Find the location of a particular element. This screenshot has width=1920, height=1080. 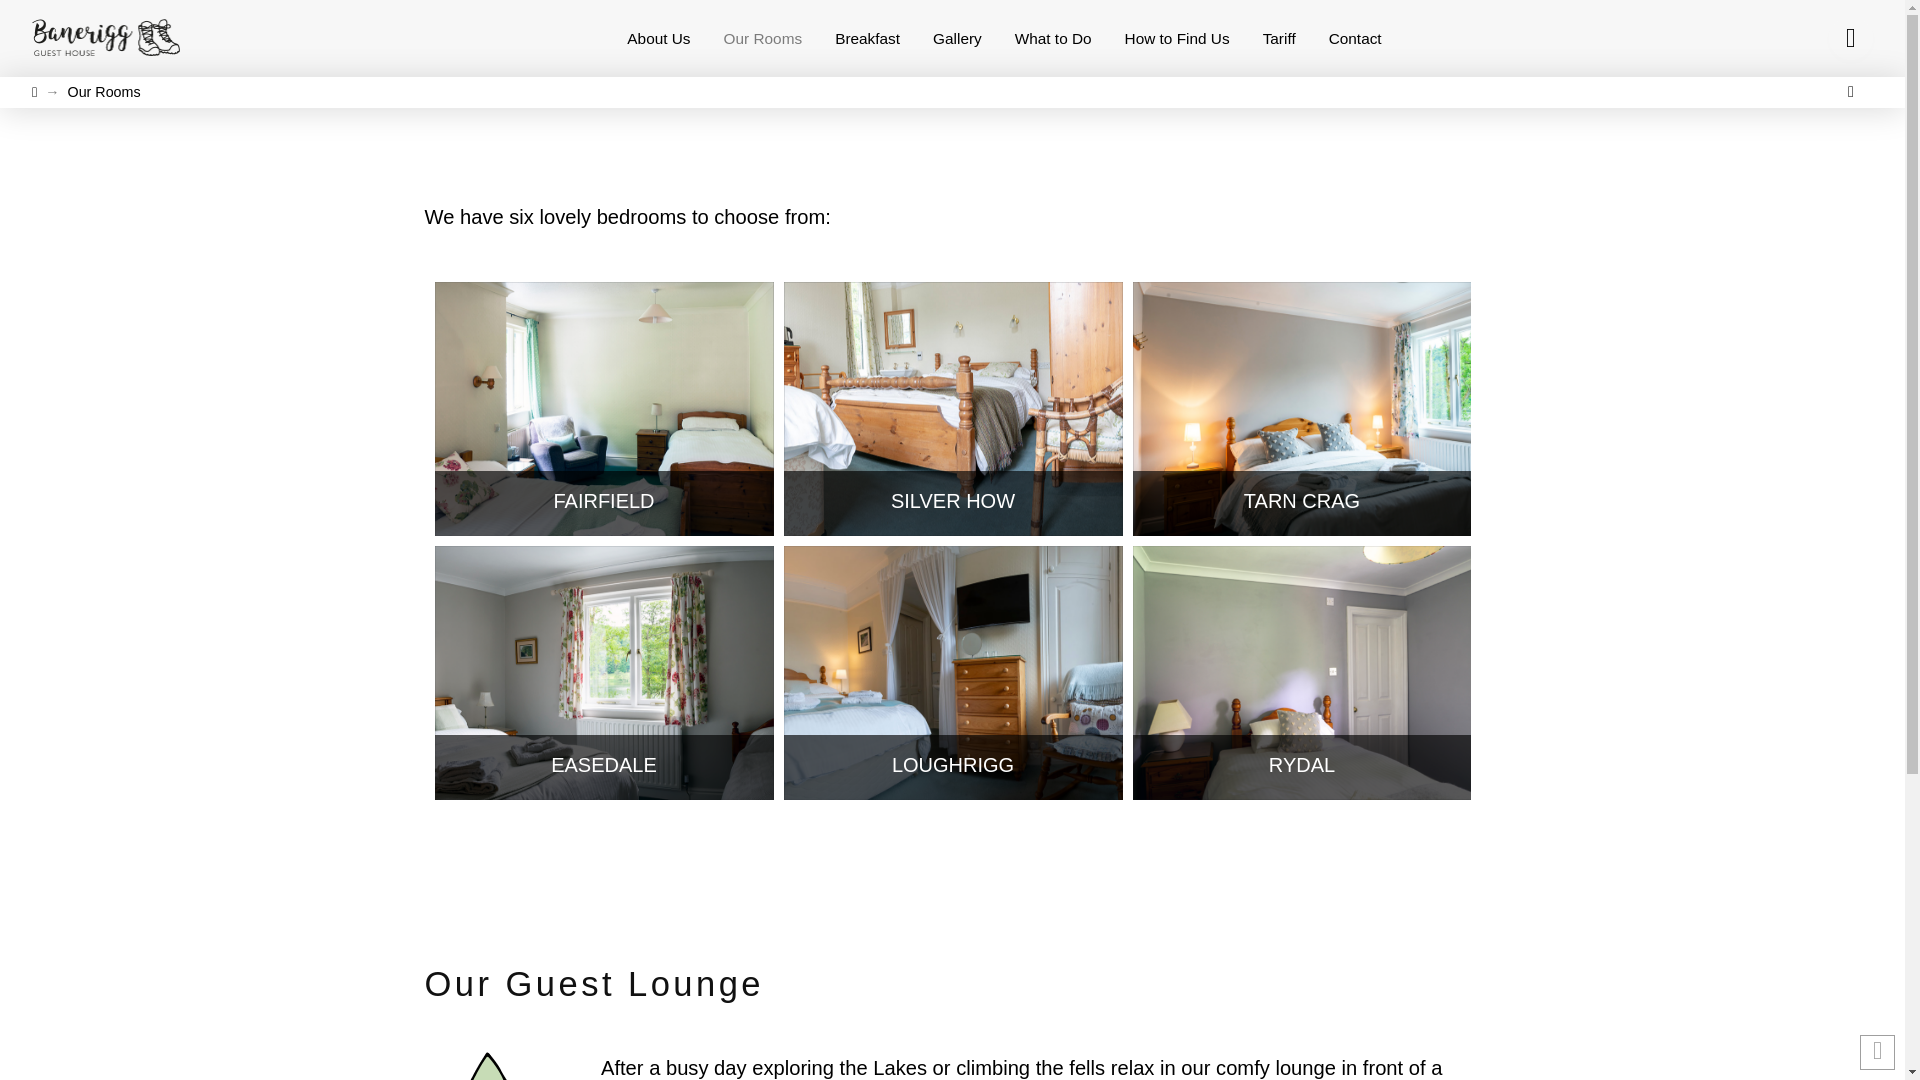

What to Do is located at coordinates (1052, 38).